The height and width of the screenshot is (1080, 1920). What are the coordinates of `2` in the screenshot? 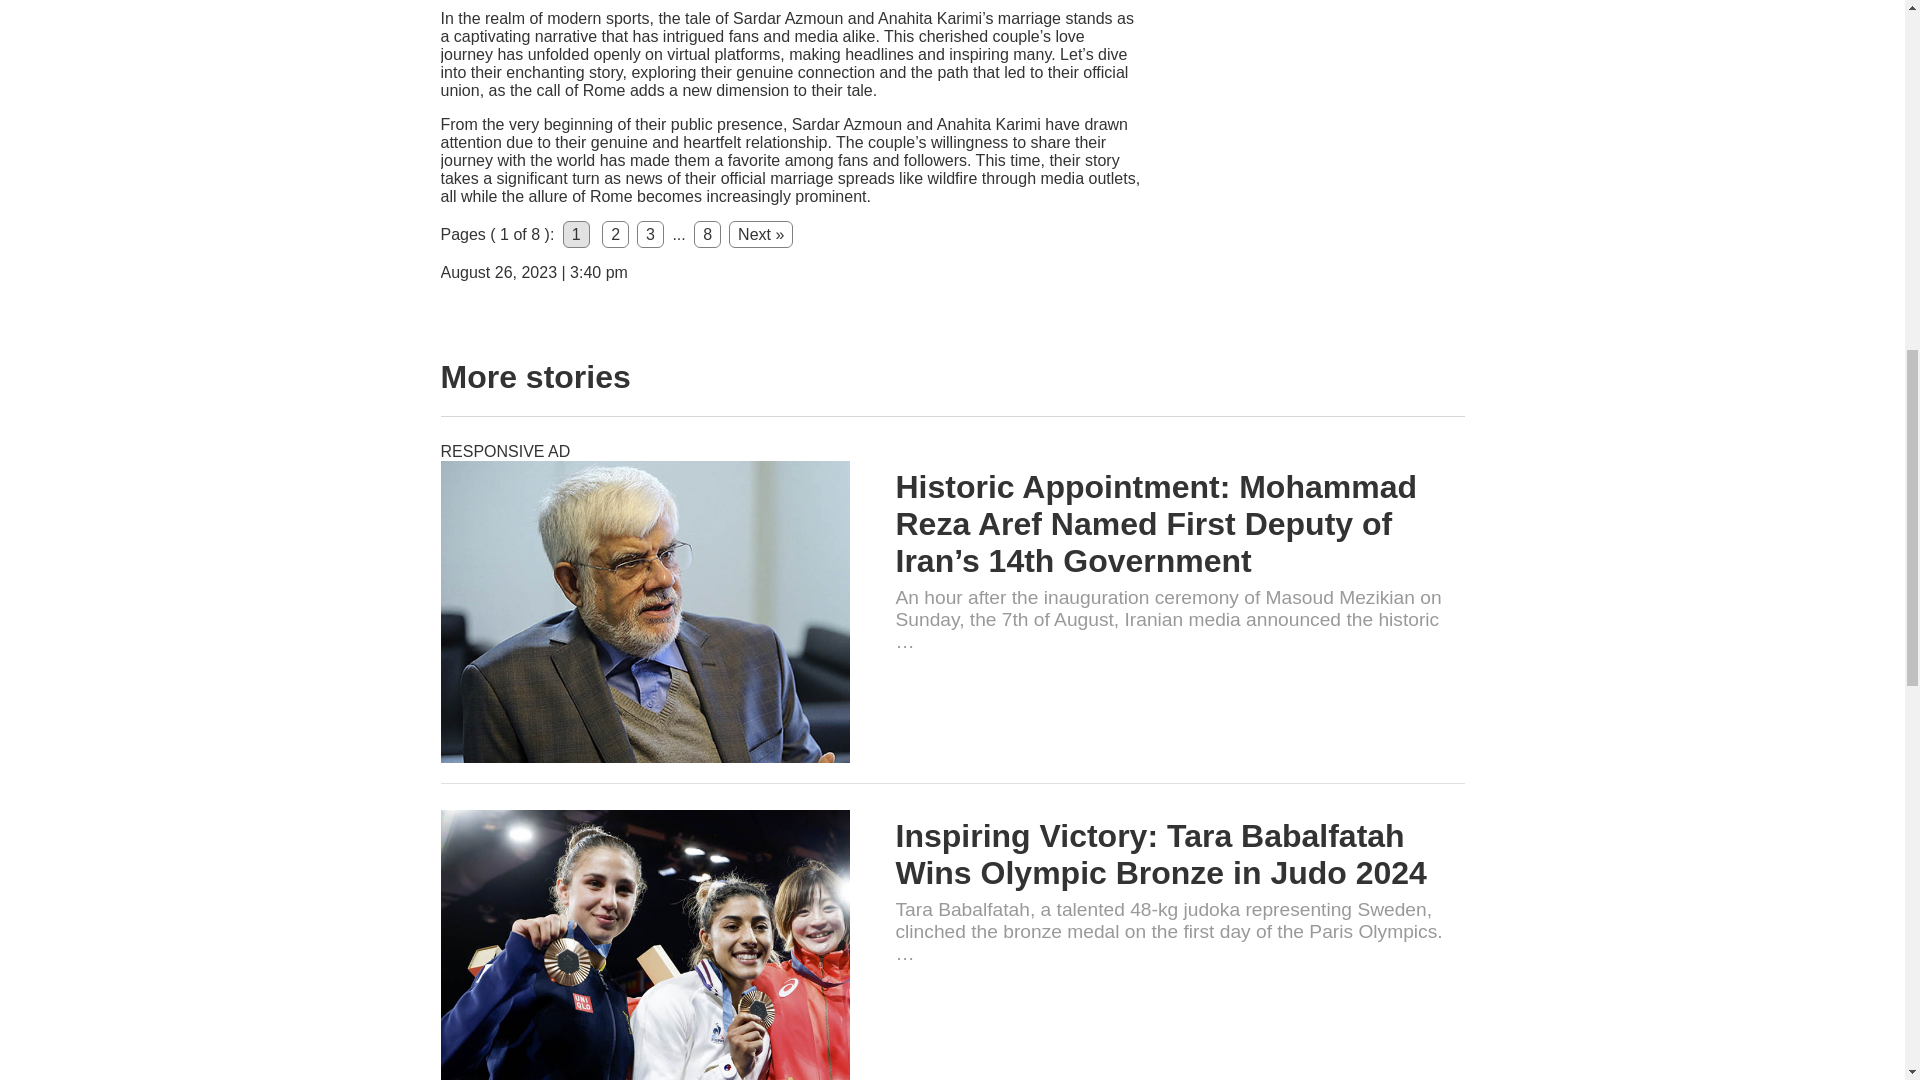 It's located at (616, 234).